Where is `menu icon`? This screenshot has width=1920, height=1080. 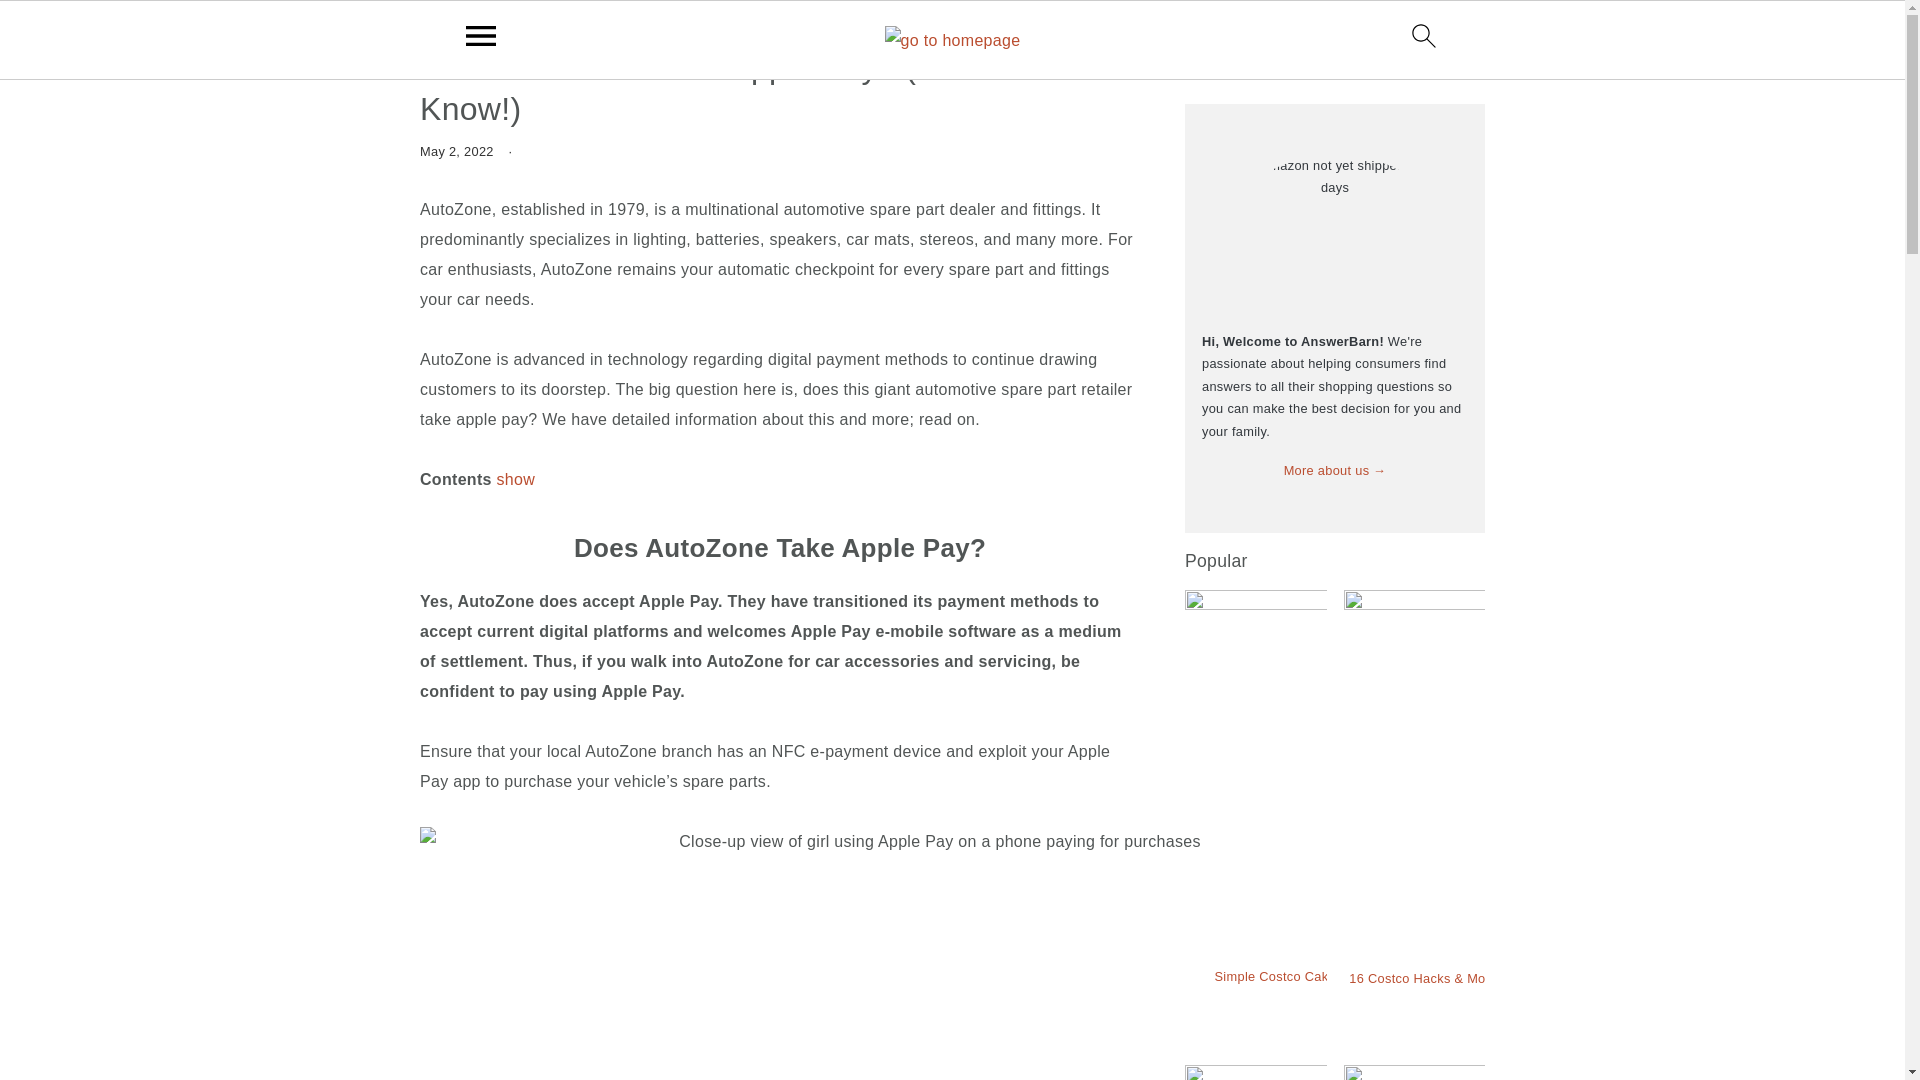 menu icon is located at coordinates (481, 35).